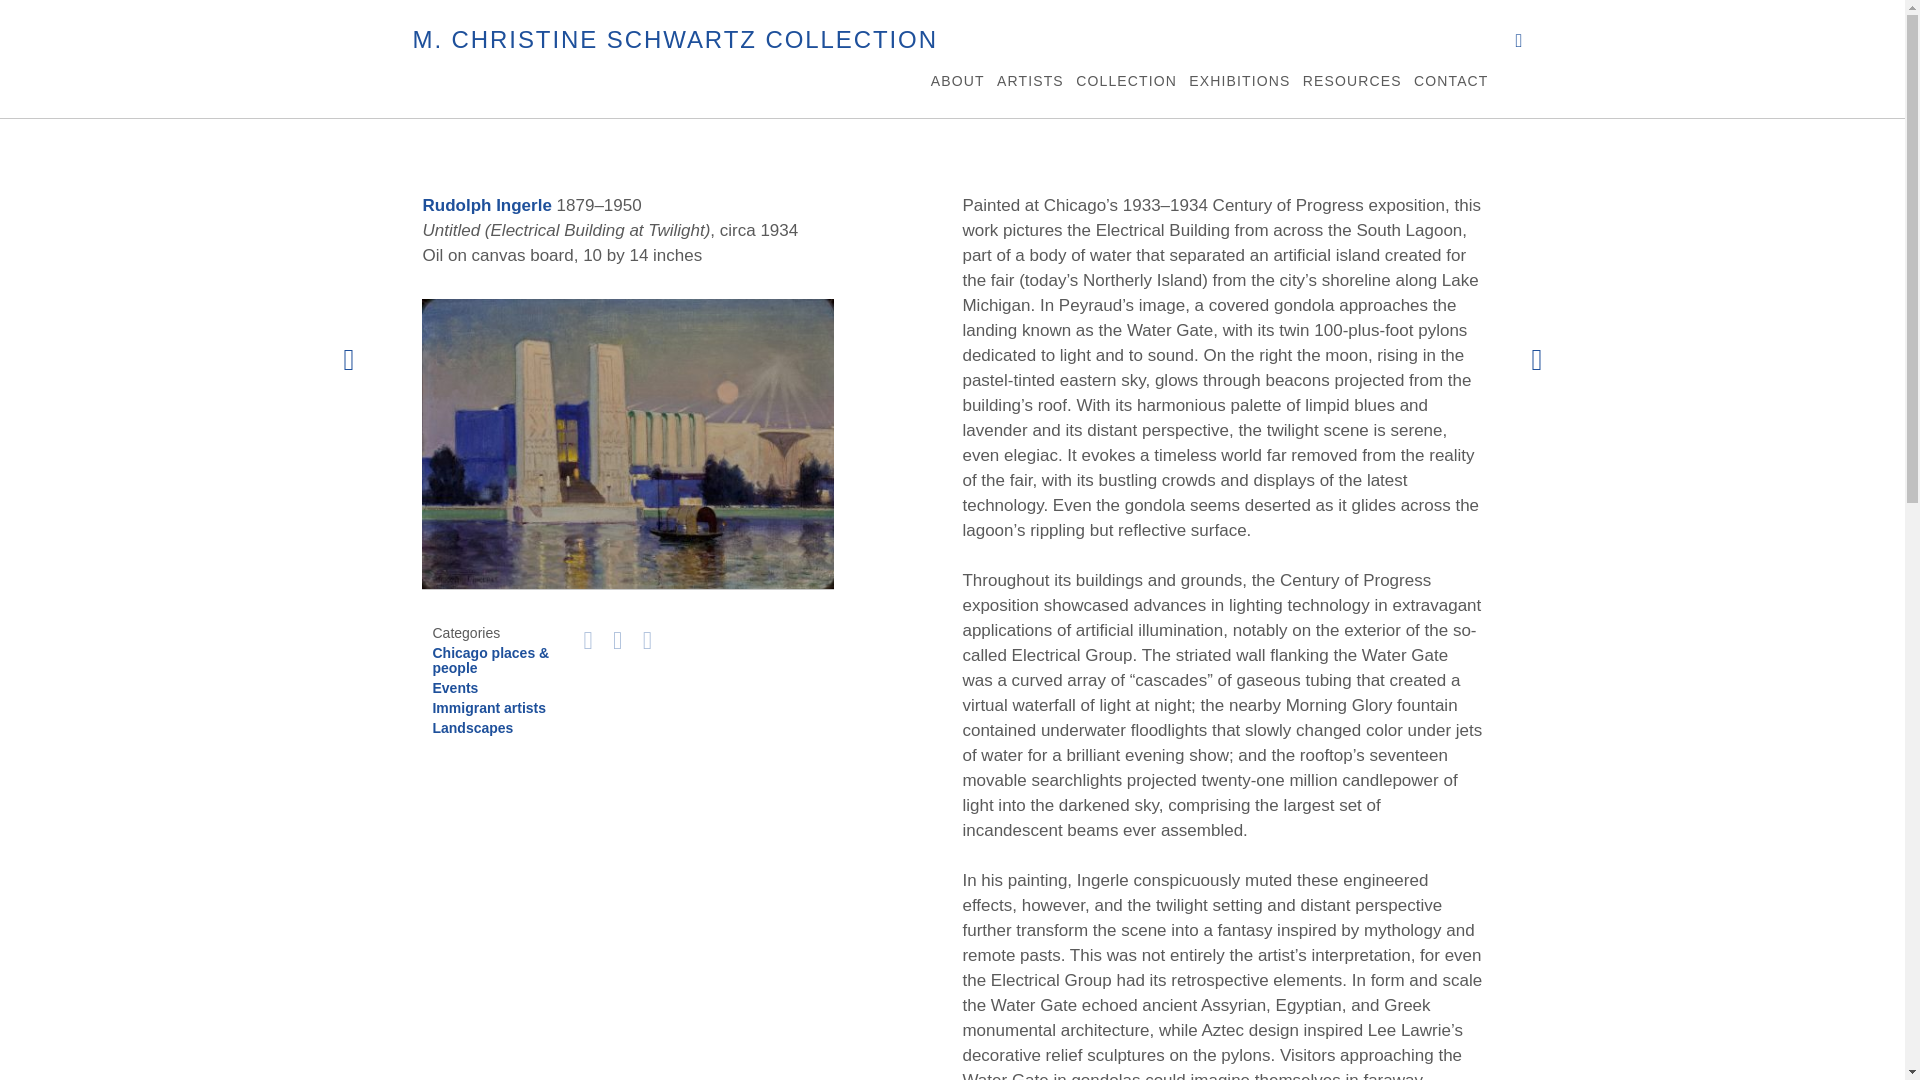 The width and height of the screenshot is (1920, 1080). Describe the element at coordinates (1239, 83) in the screenshot. I see `EXHIBITIONS` at that location.